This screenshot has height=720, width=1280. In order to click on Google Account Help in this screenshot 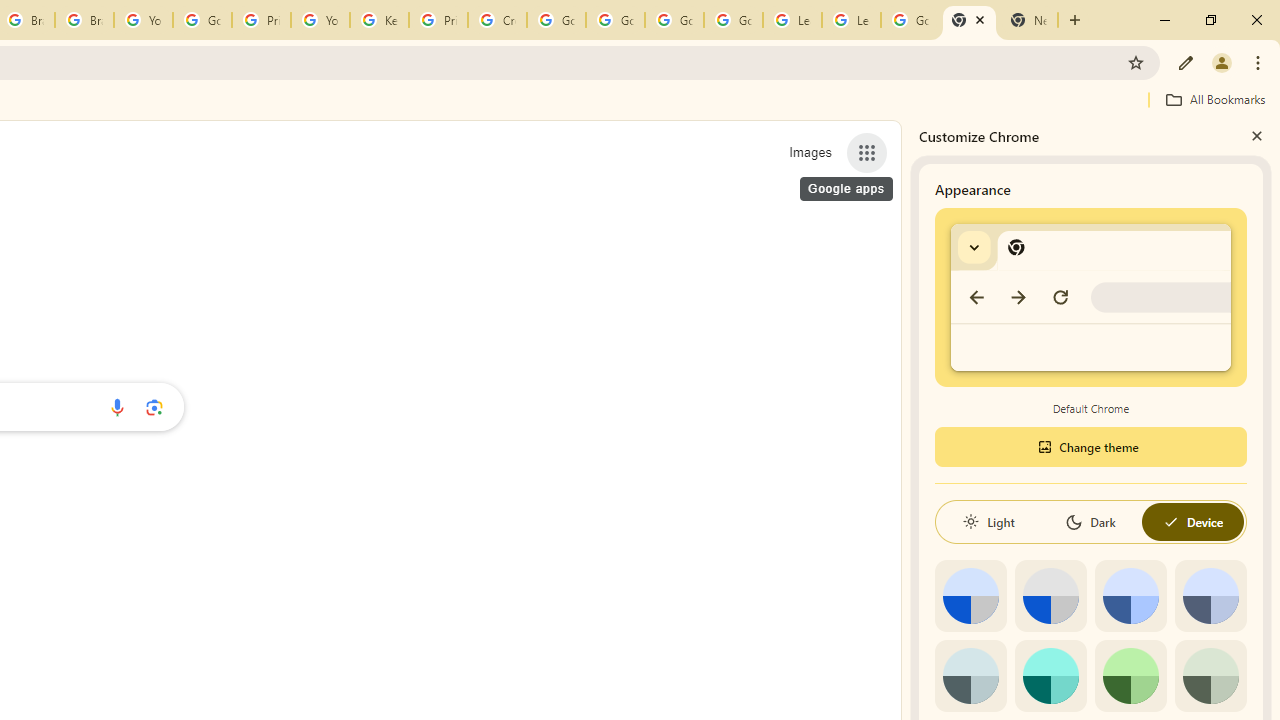, I will do `click(733, 20)`.